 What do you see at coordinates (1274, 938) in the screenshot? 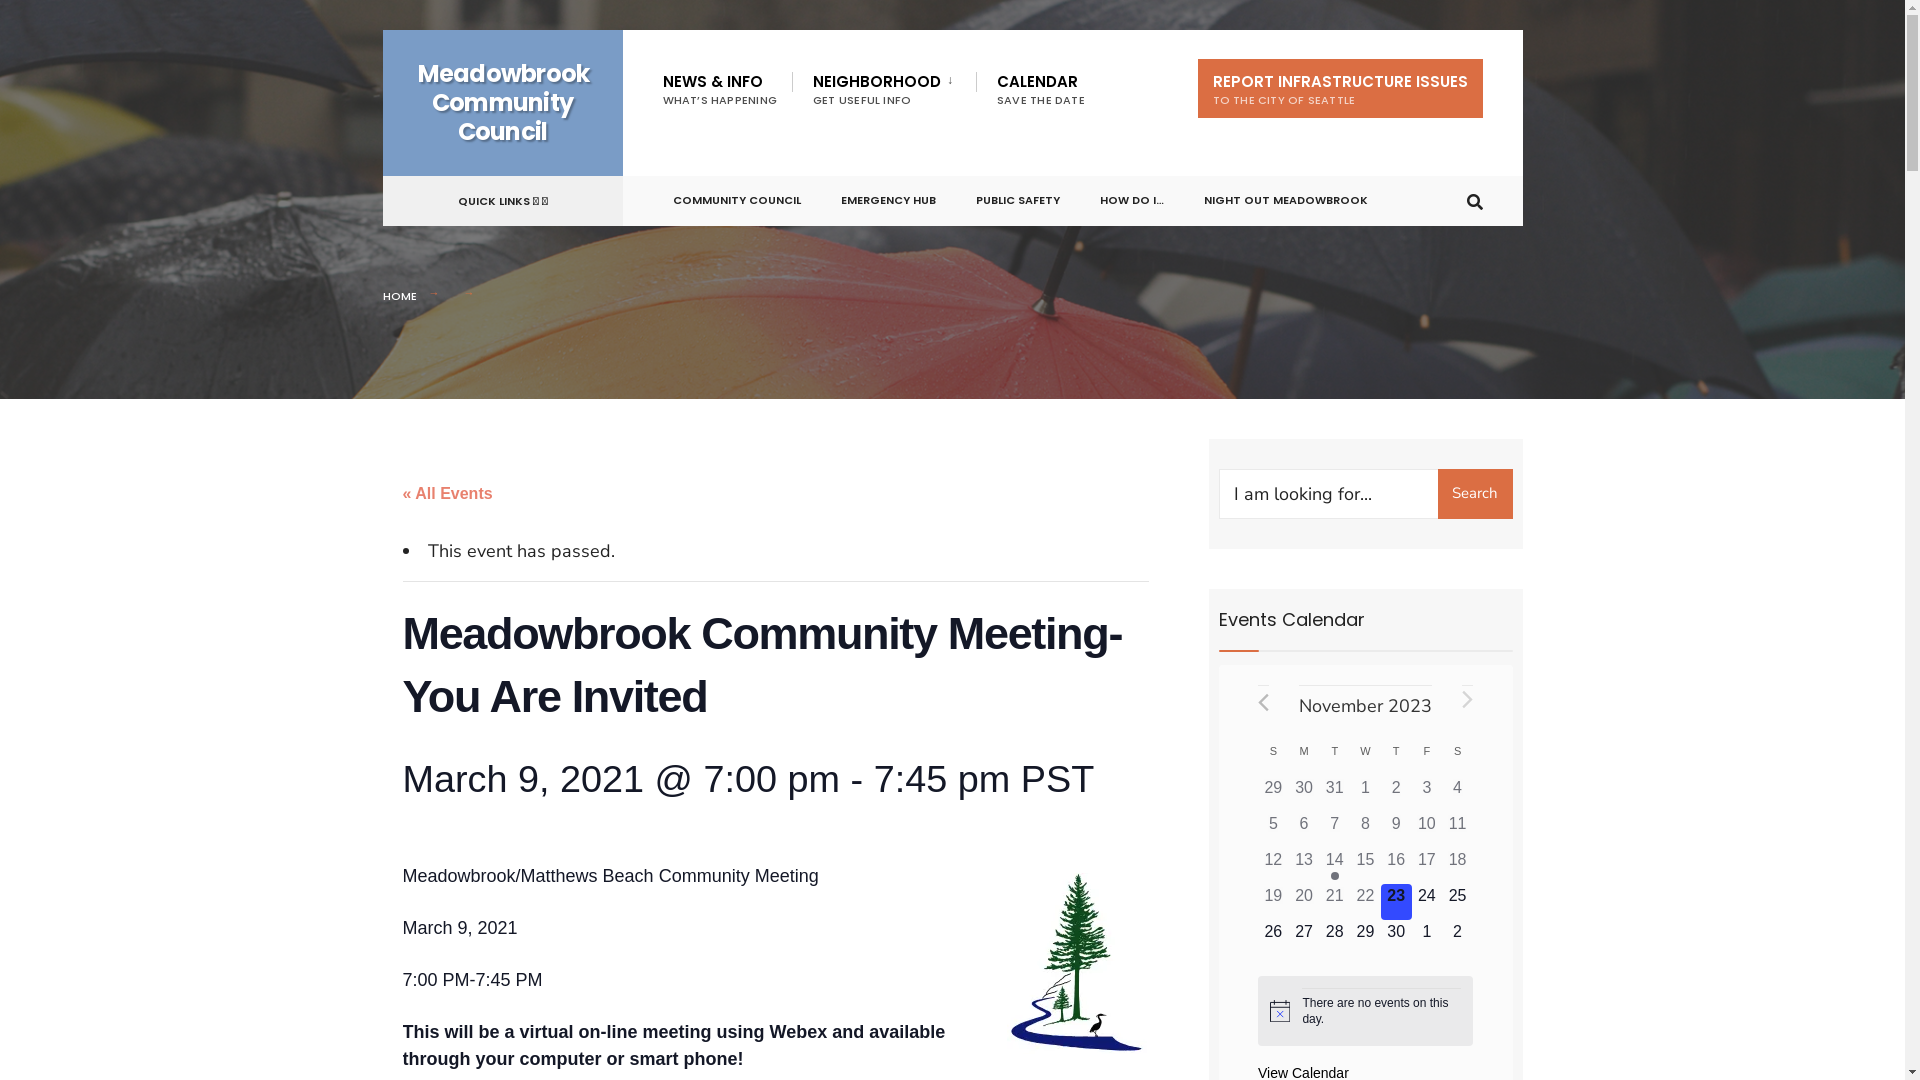
I see `0 events,
26` at bounding box center [1274, 938].